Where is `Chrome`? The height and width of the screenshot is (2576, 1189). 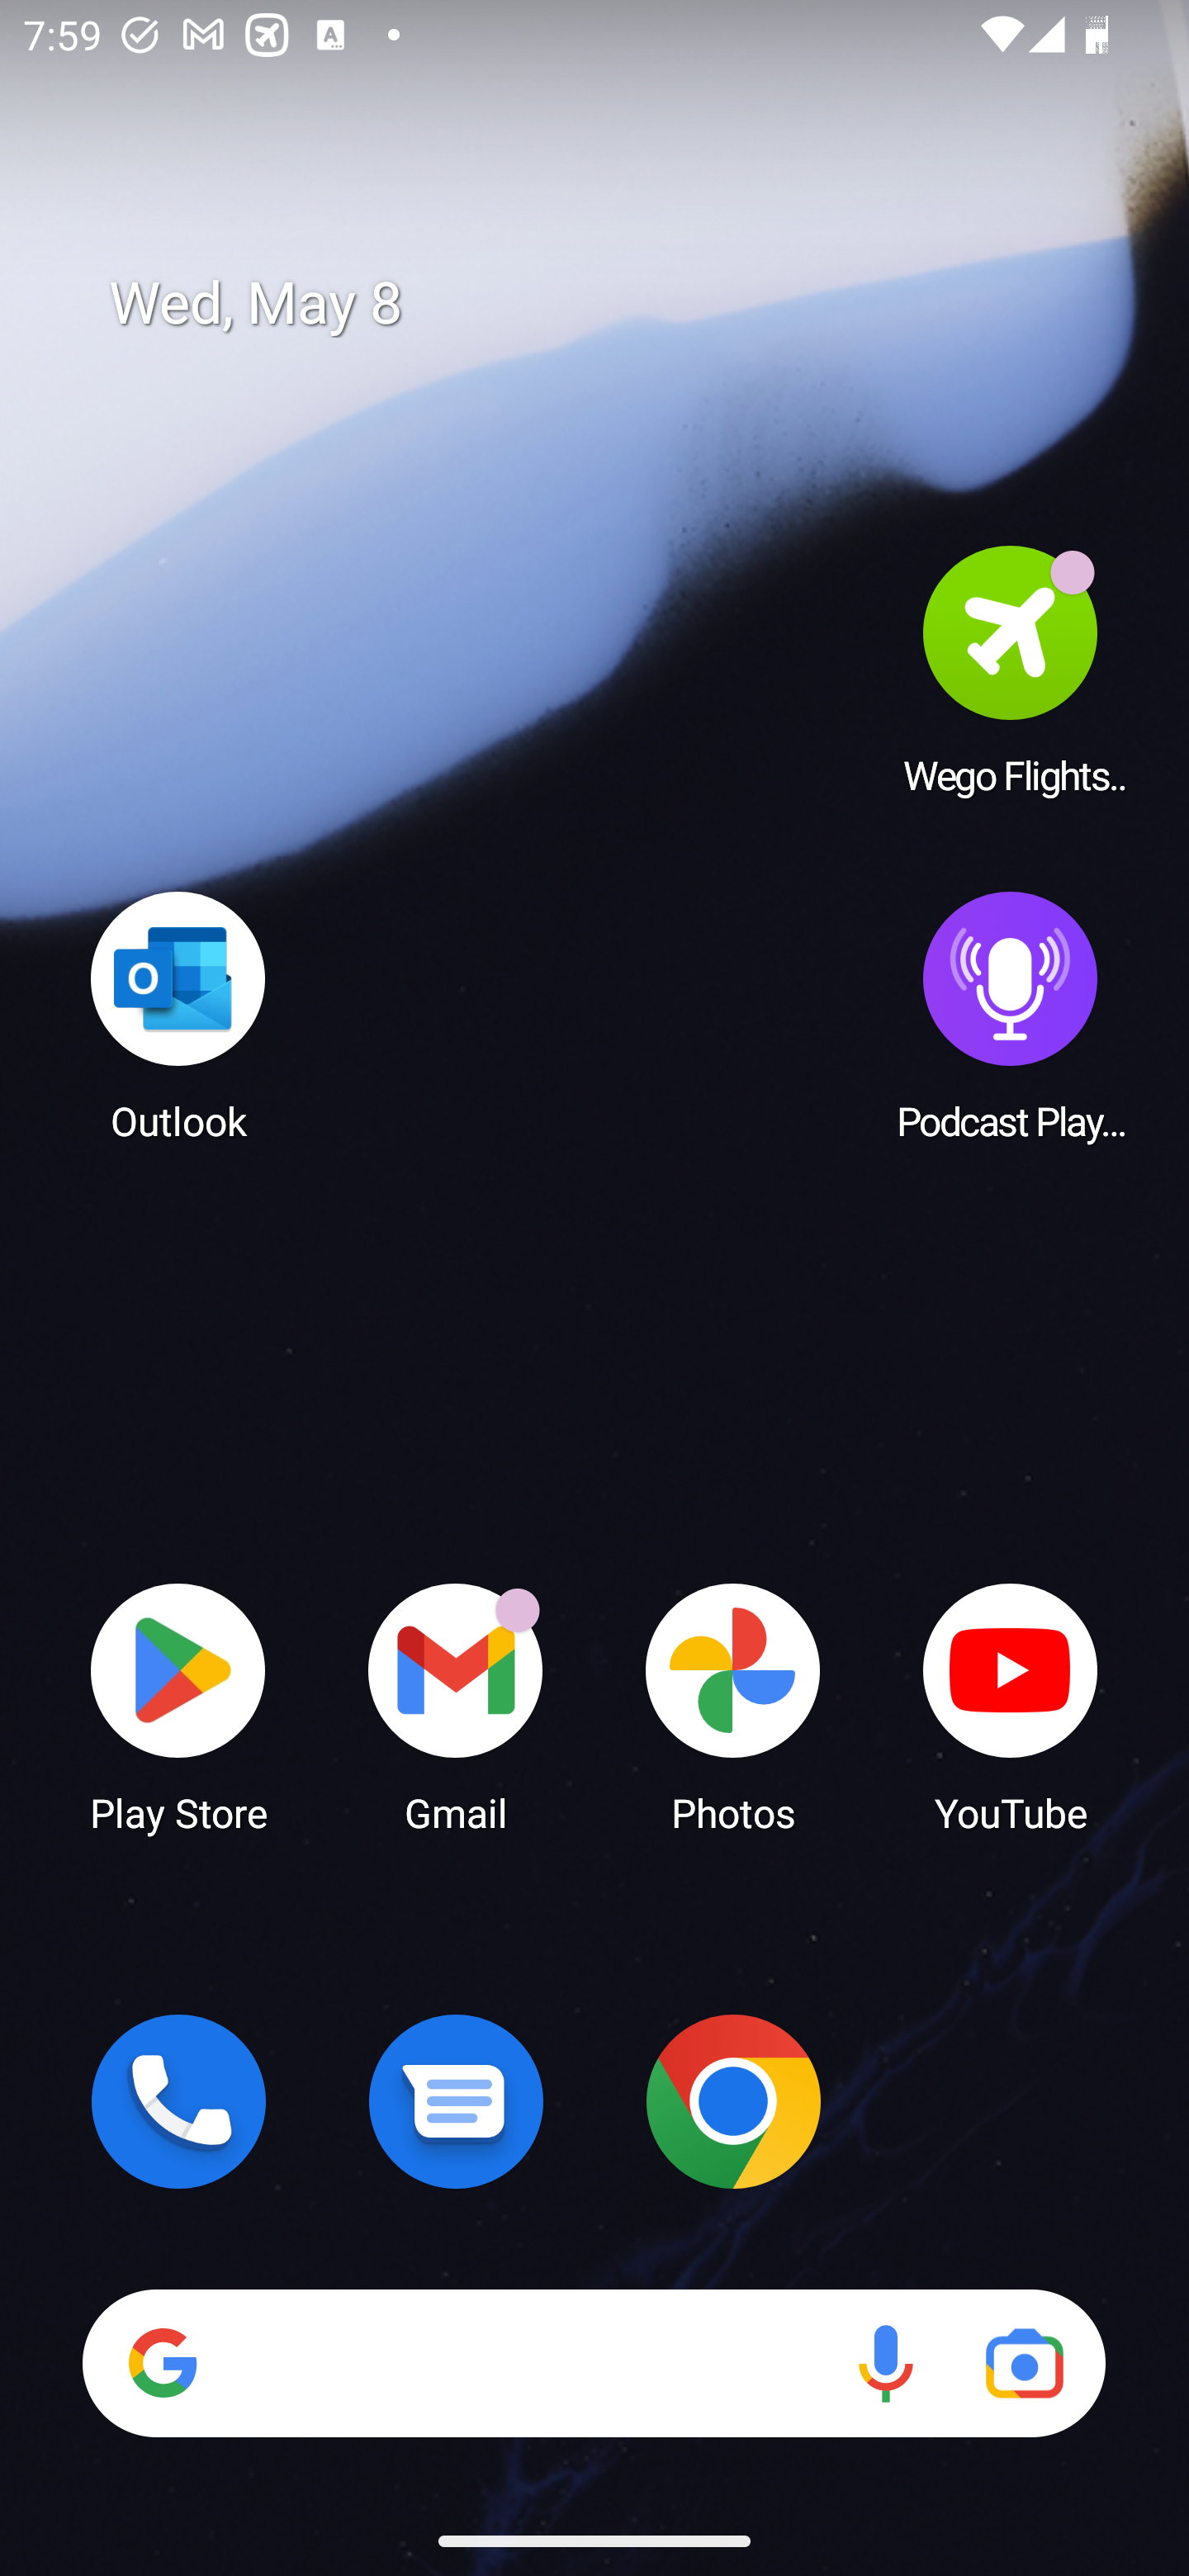 Chrome is located at coordinates (733, 2101).